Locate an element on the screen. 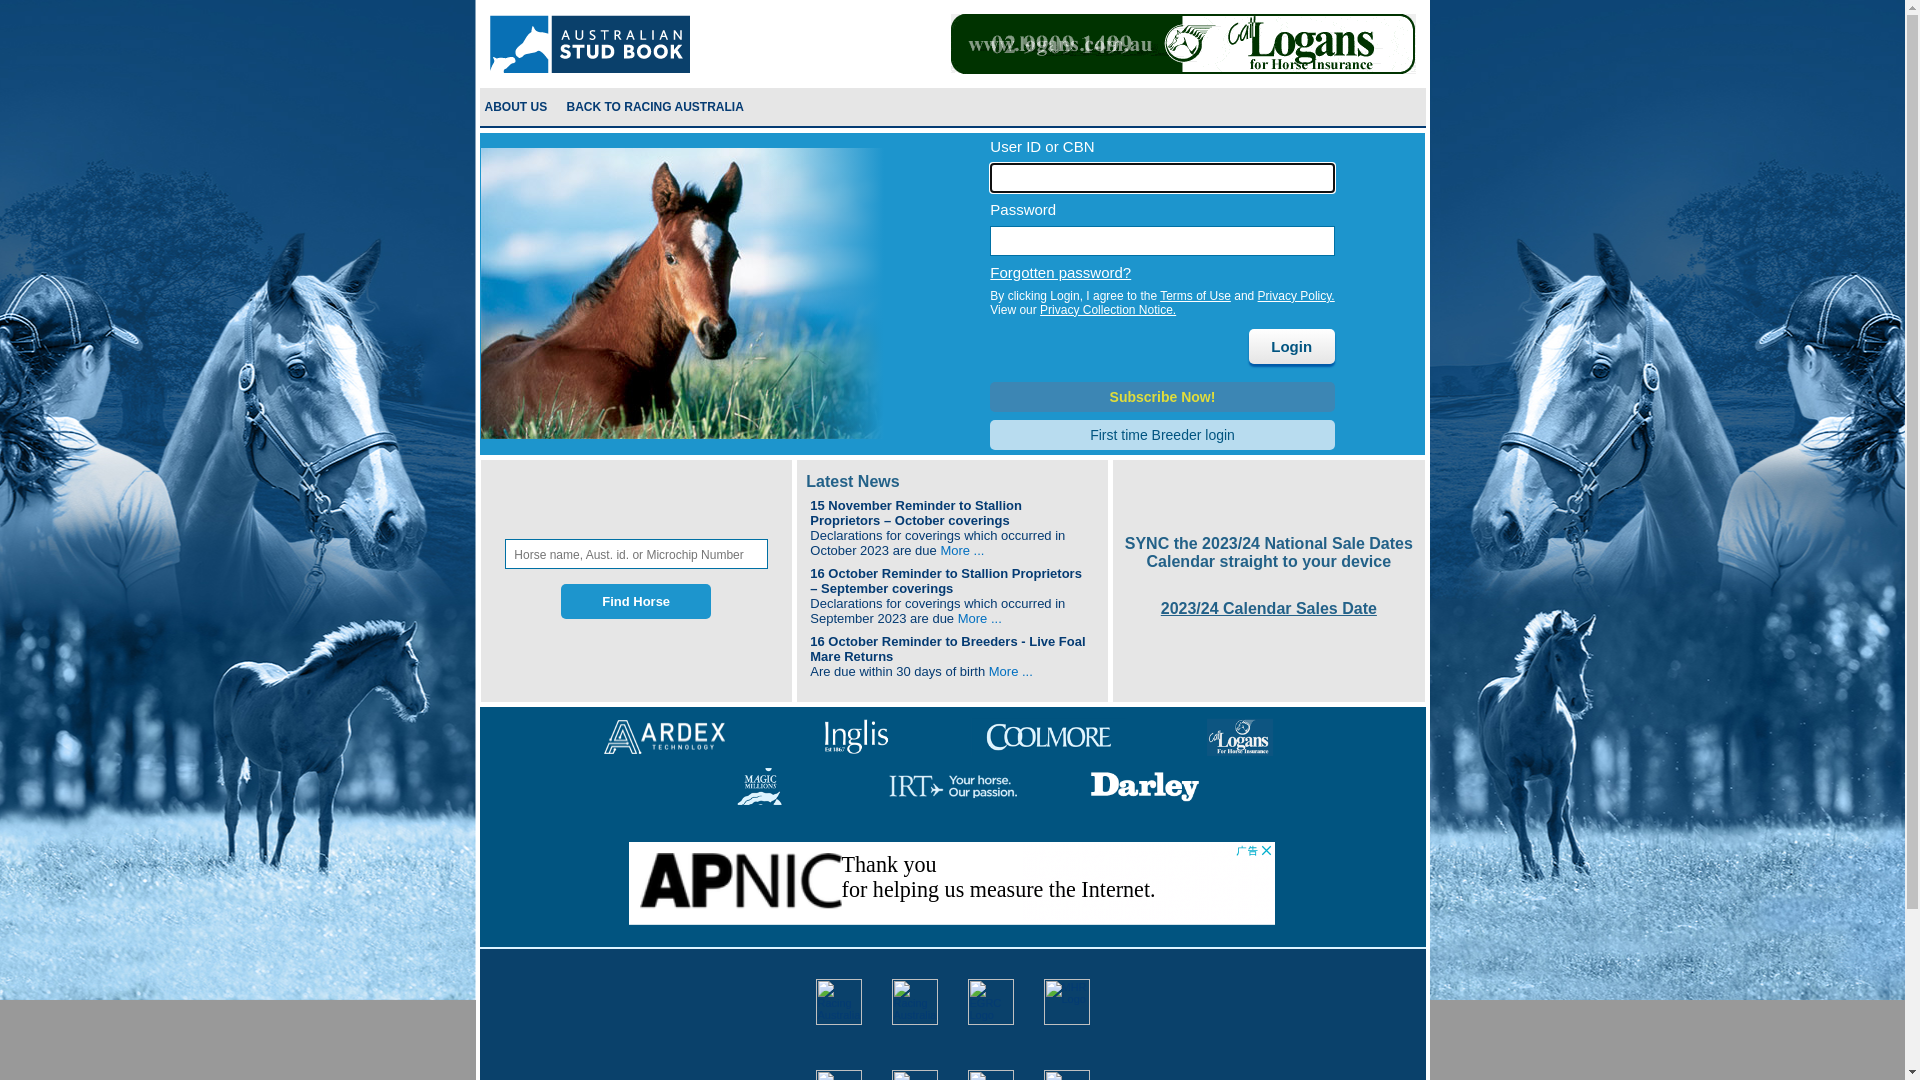 Image resolution: width=1920 pixels, height=1080 pixels. Darley is located at coordinates (1144, 786).